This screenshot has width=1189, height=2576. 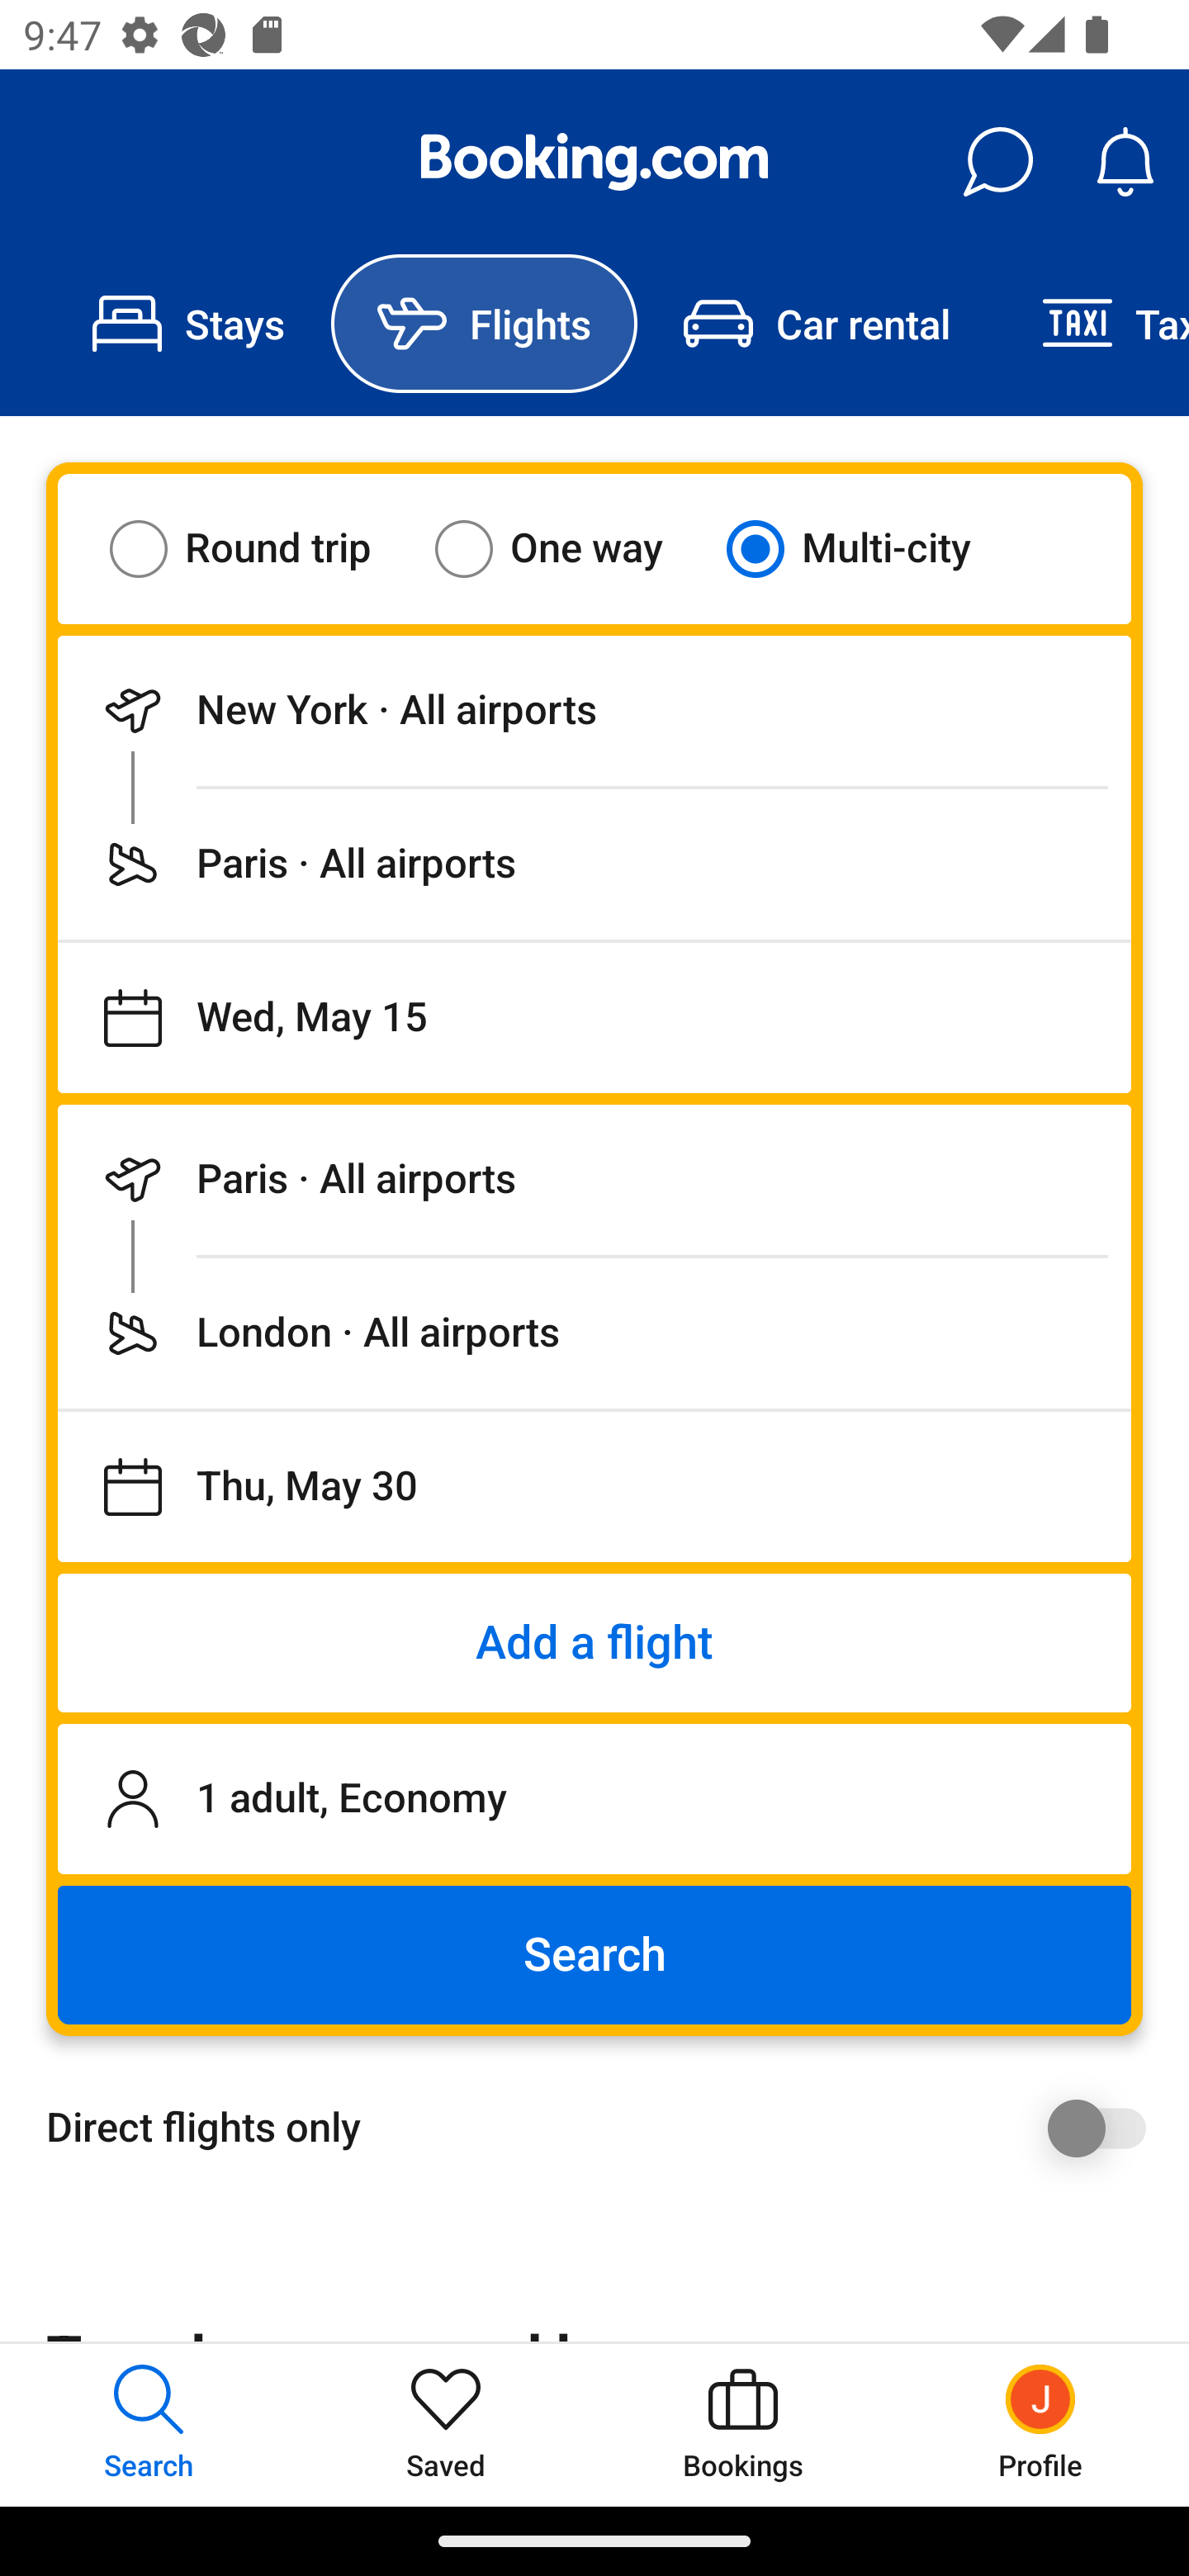 What do you see at coordinates (594, 1179) in the screenshot?
I see `Flight 2, departing from Paris · All airports` at bounding box center [594, 1179].